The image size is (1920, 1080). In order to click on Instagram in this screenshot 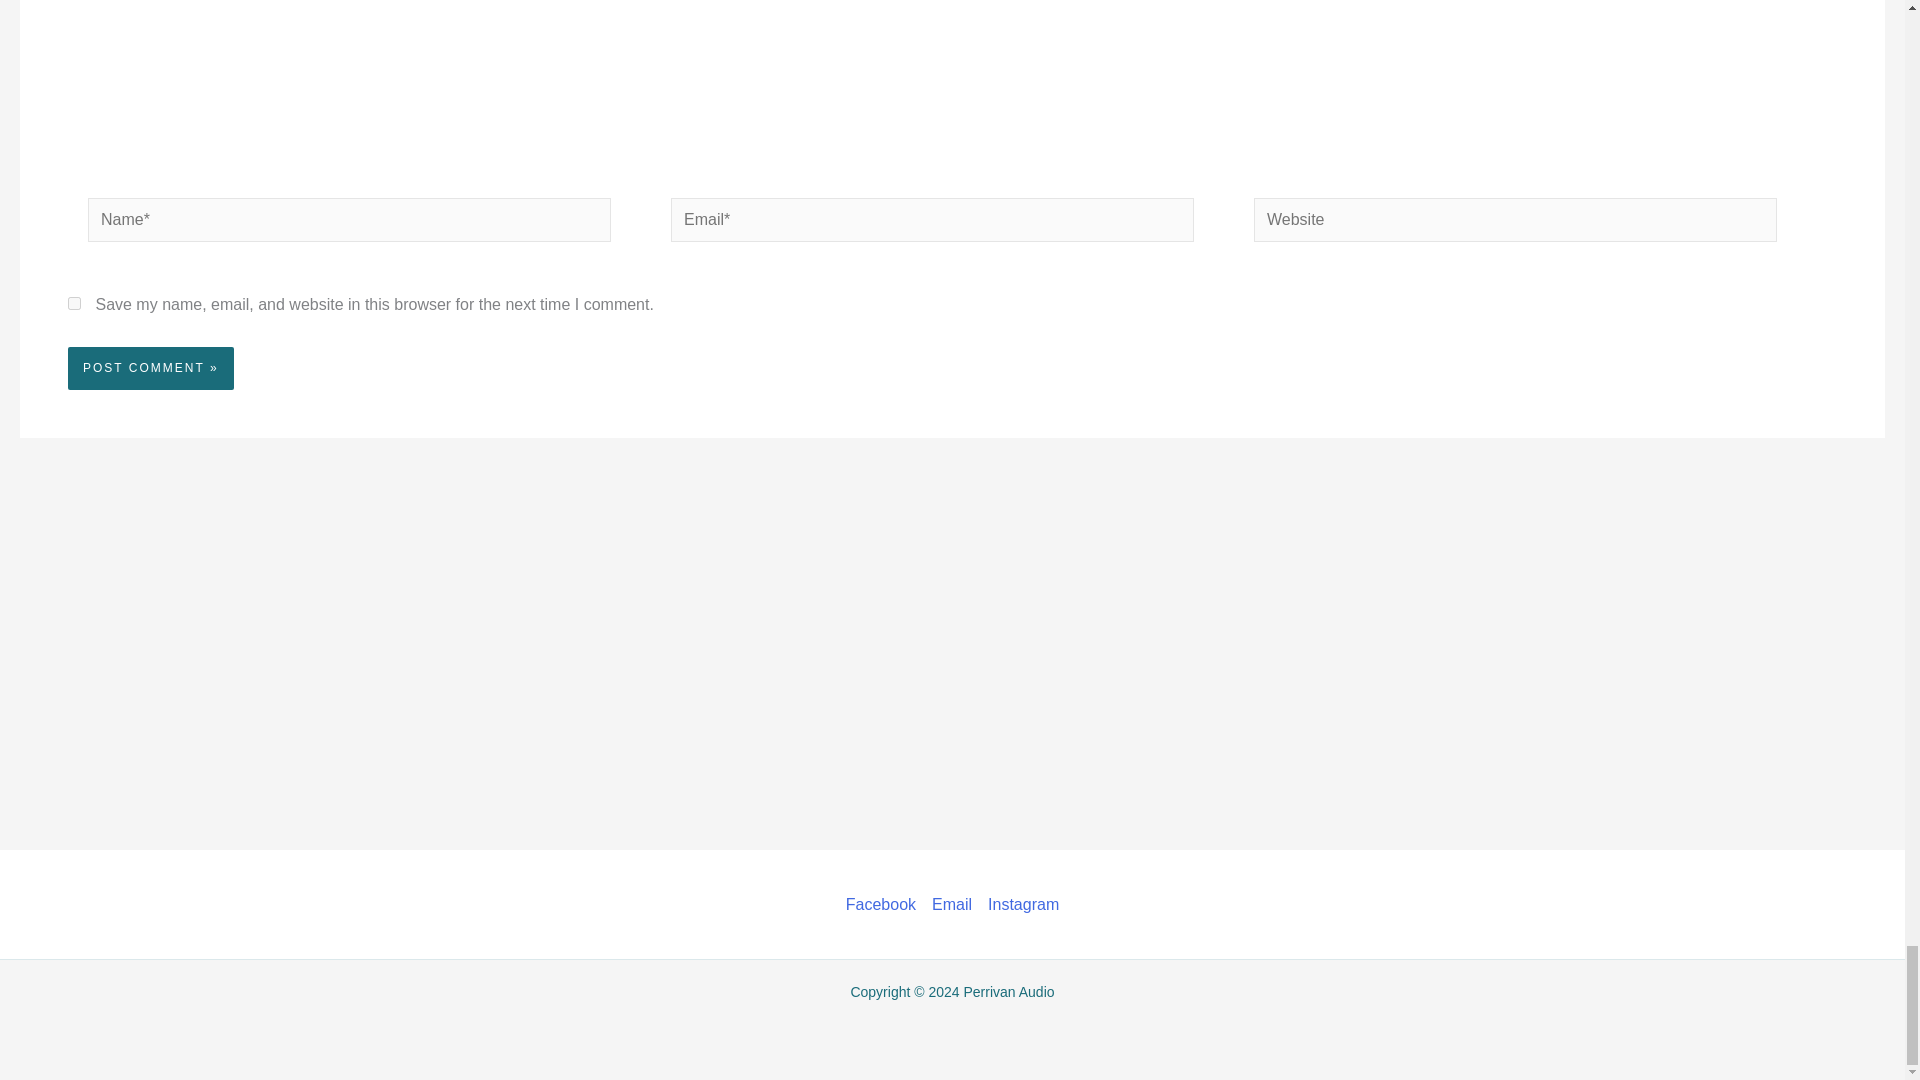, I will do `click(1019, 904)`.